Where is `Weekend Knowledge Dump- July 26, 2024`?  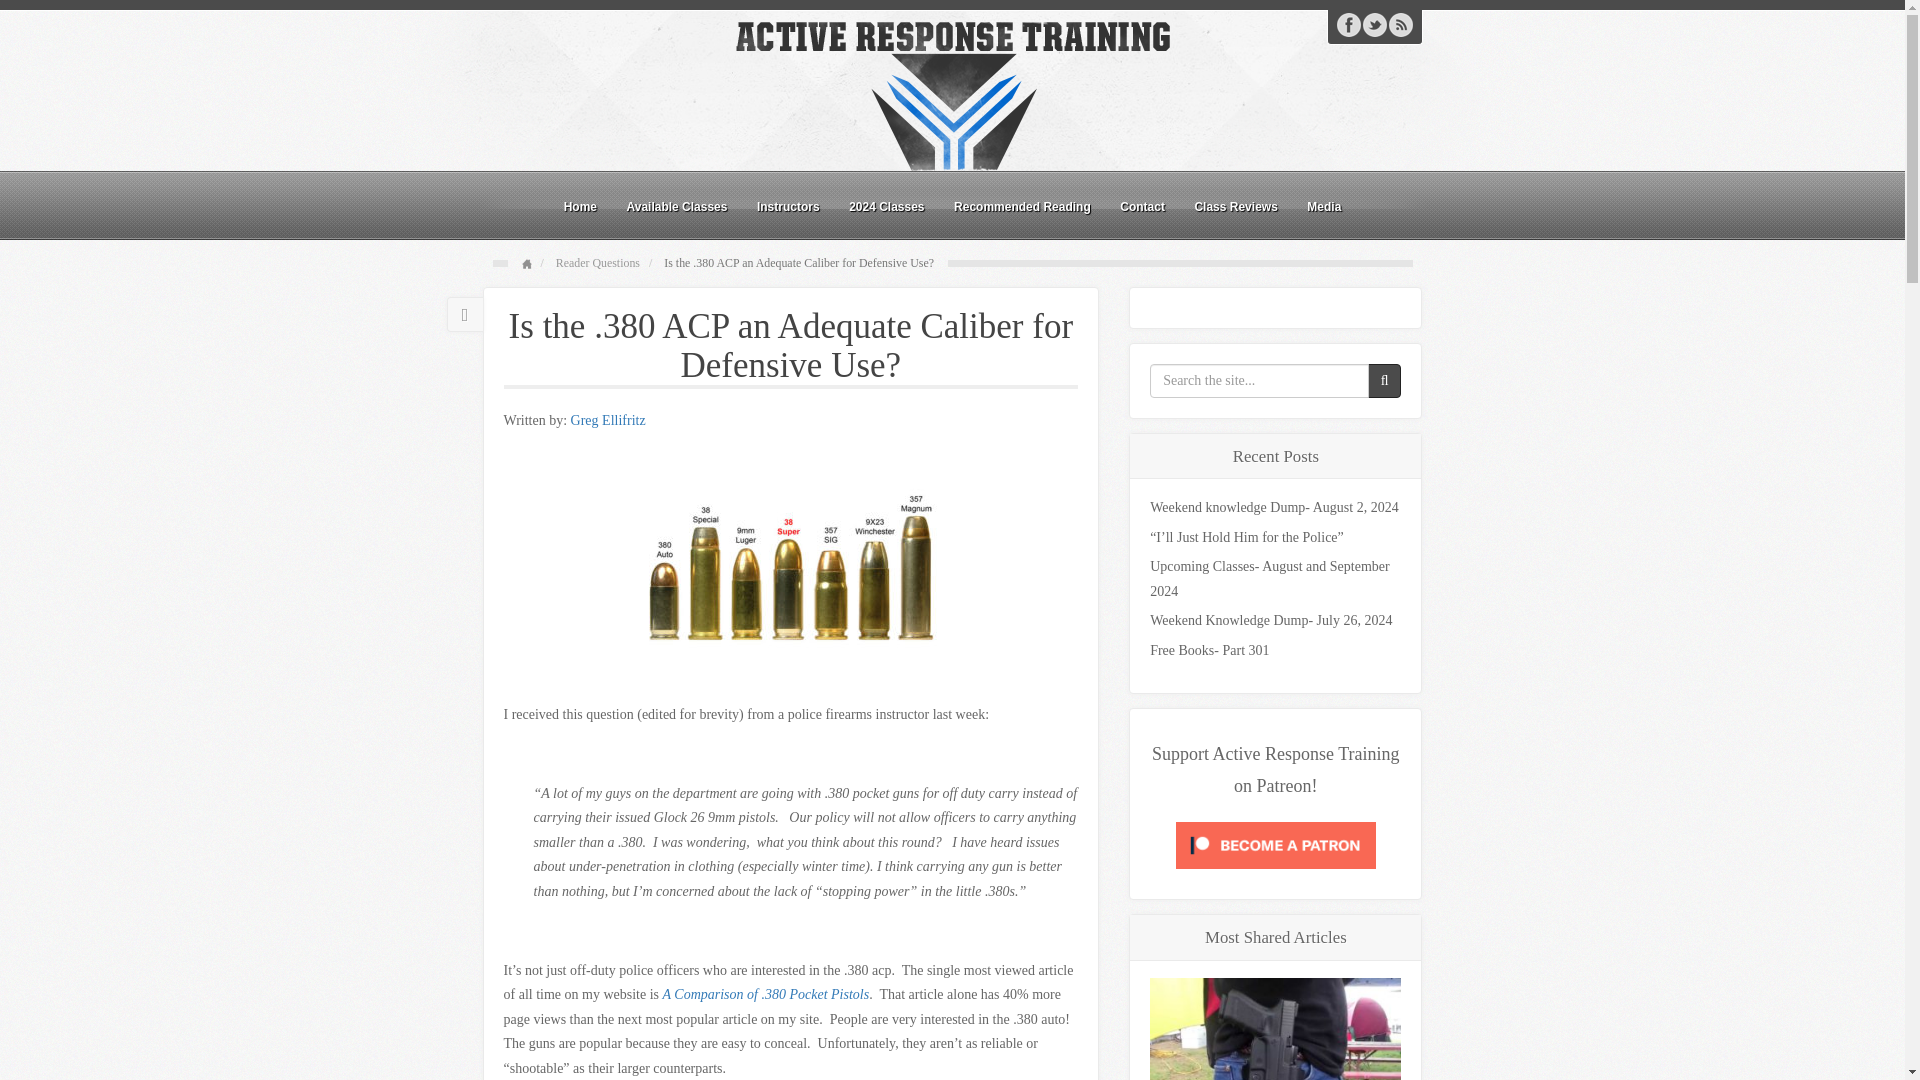
Weekend Knowledge Dump- July 26, 2024 is located at coordinates (1271, 620).